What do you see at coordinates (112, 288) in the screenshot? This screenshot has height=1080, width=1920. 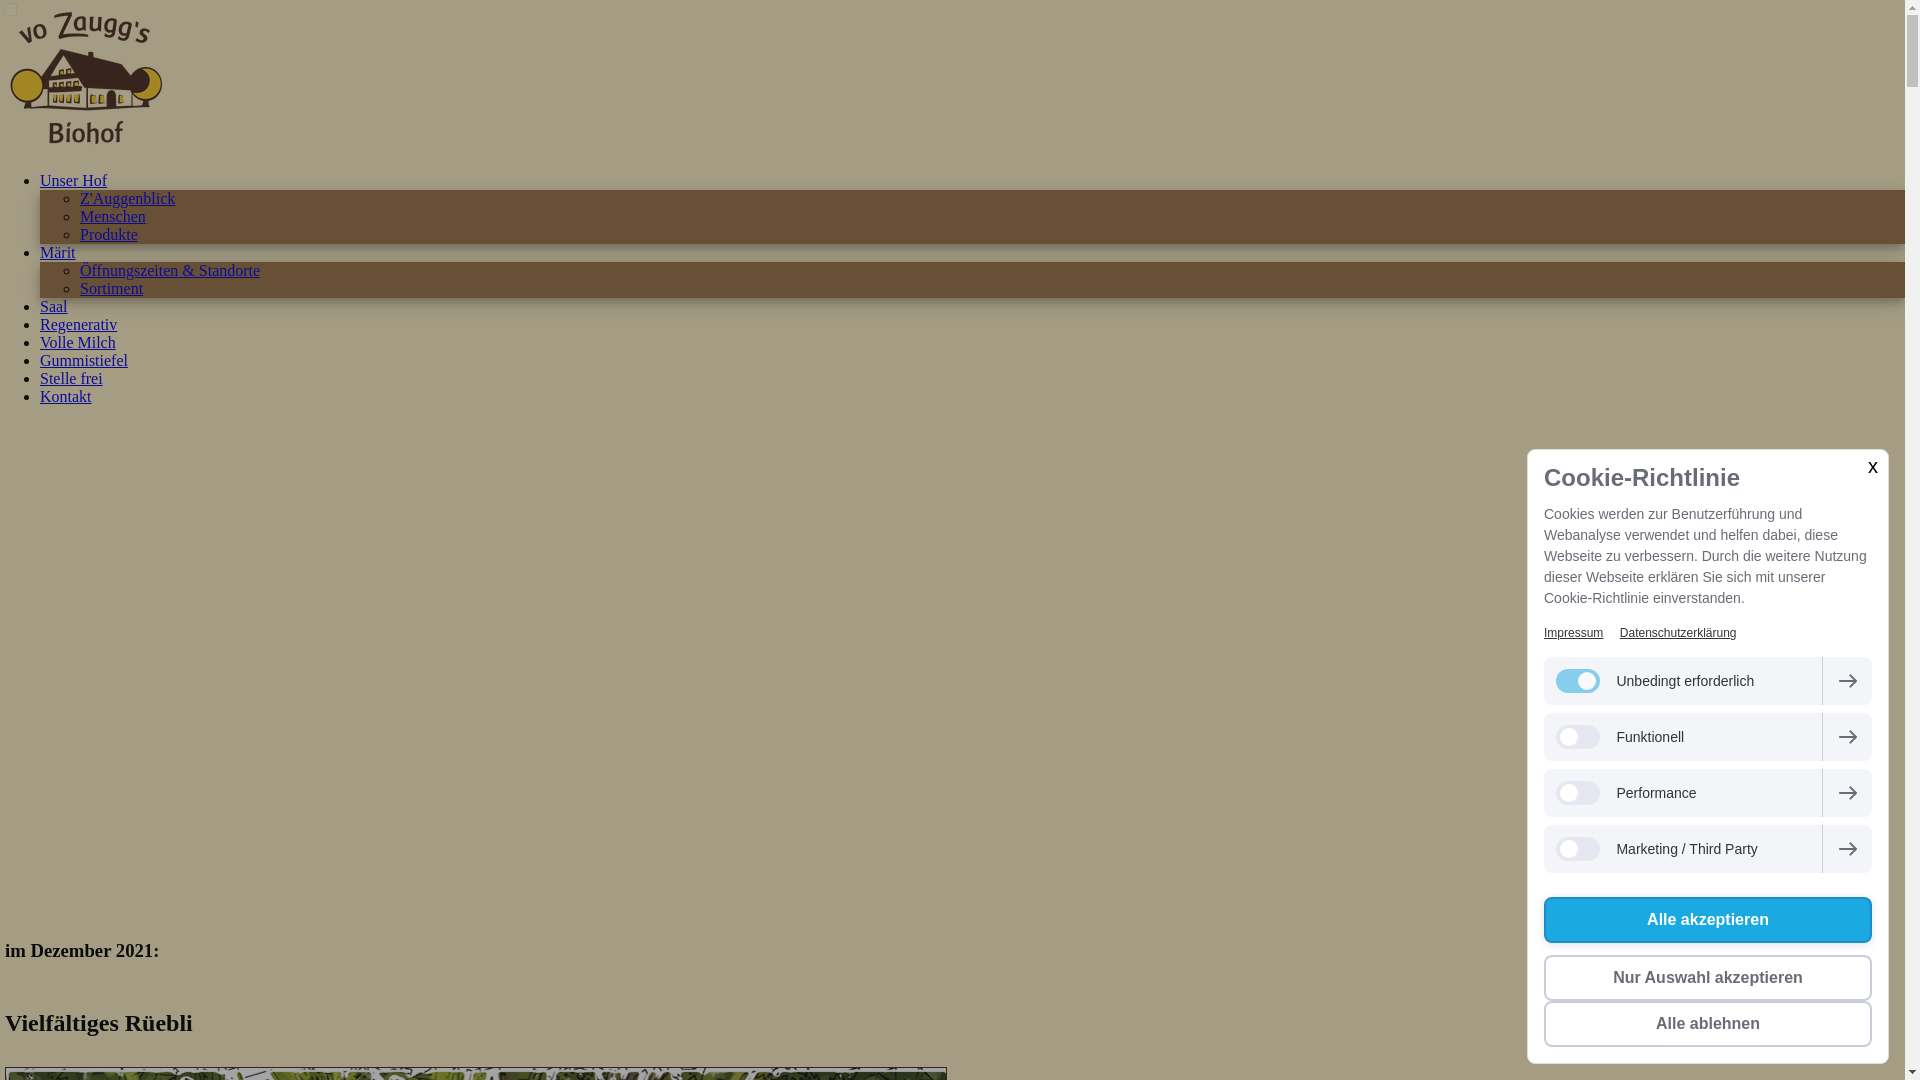 I see `Sortiment` at bounding box center [112, 288].